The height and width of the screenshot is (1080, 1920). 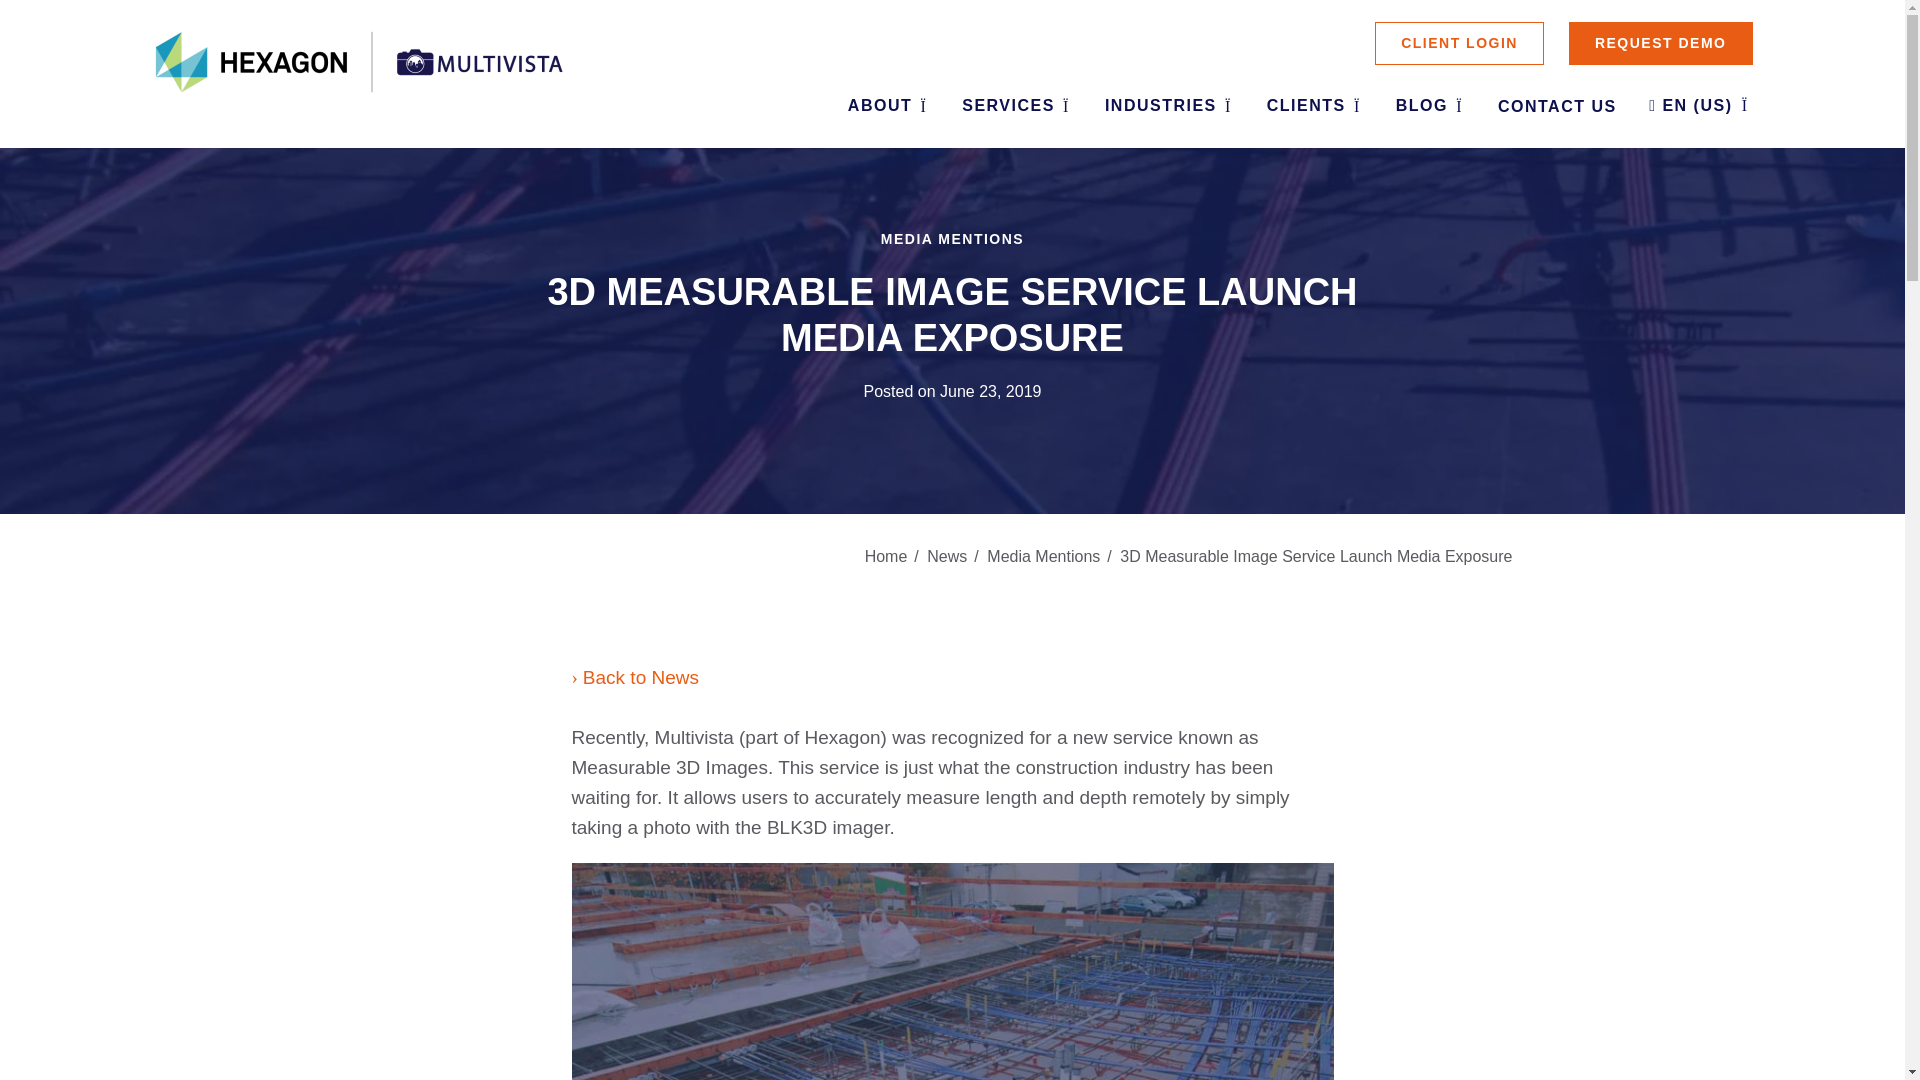 I want to click on CLIENTS, so click(x=1314, y=107).